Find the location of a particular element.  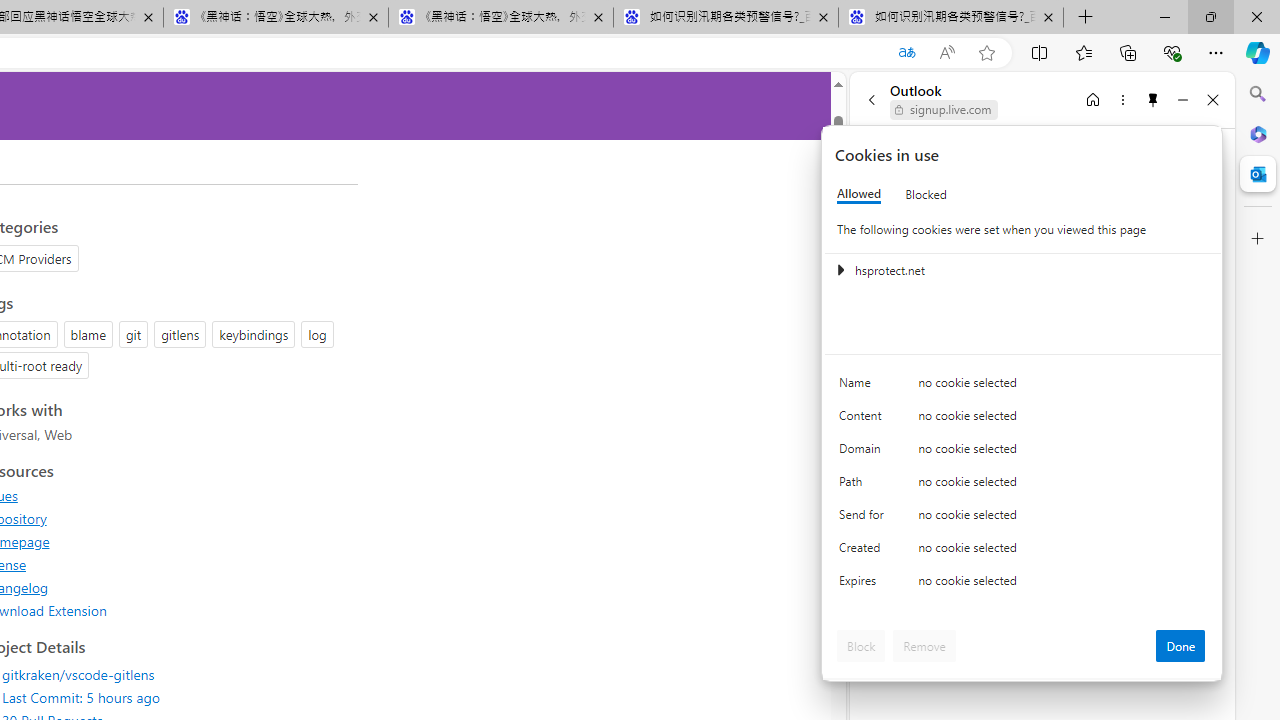

Remove is located at coordinates (924, 646).